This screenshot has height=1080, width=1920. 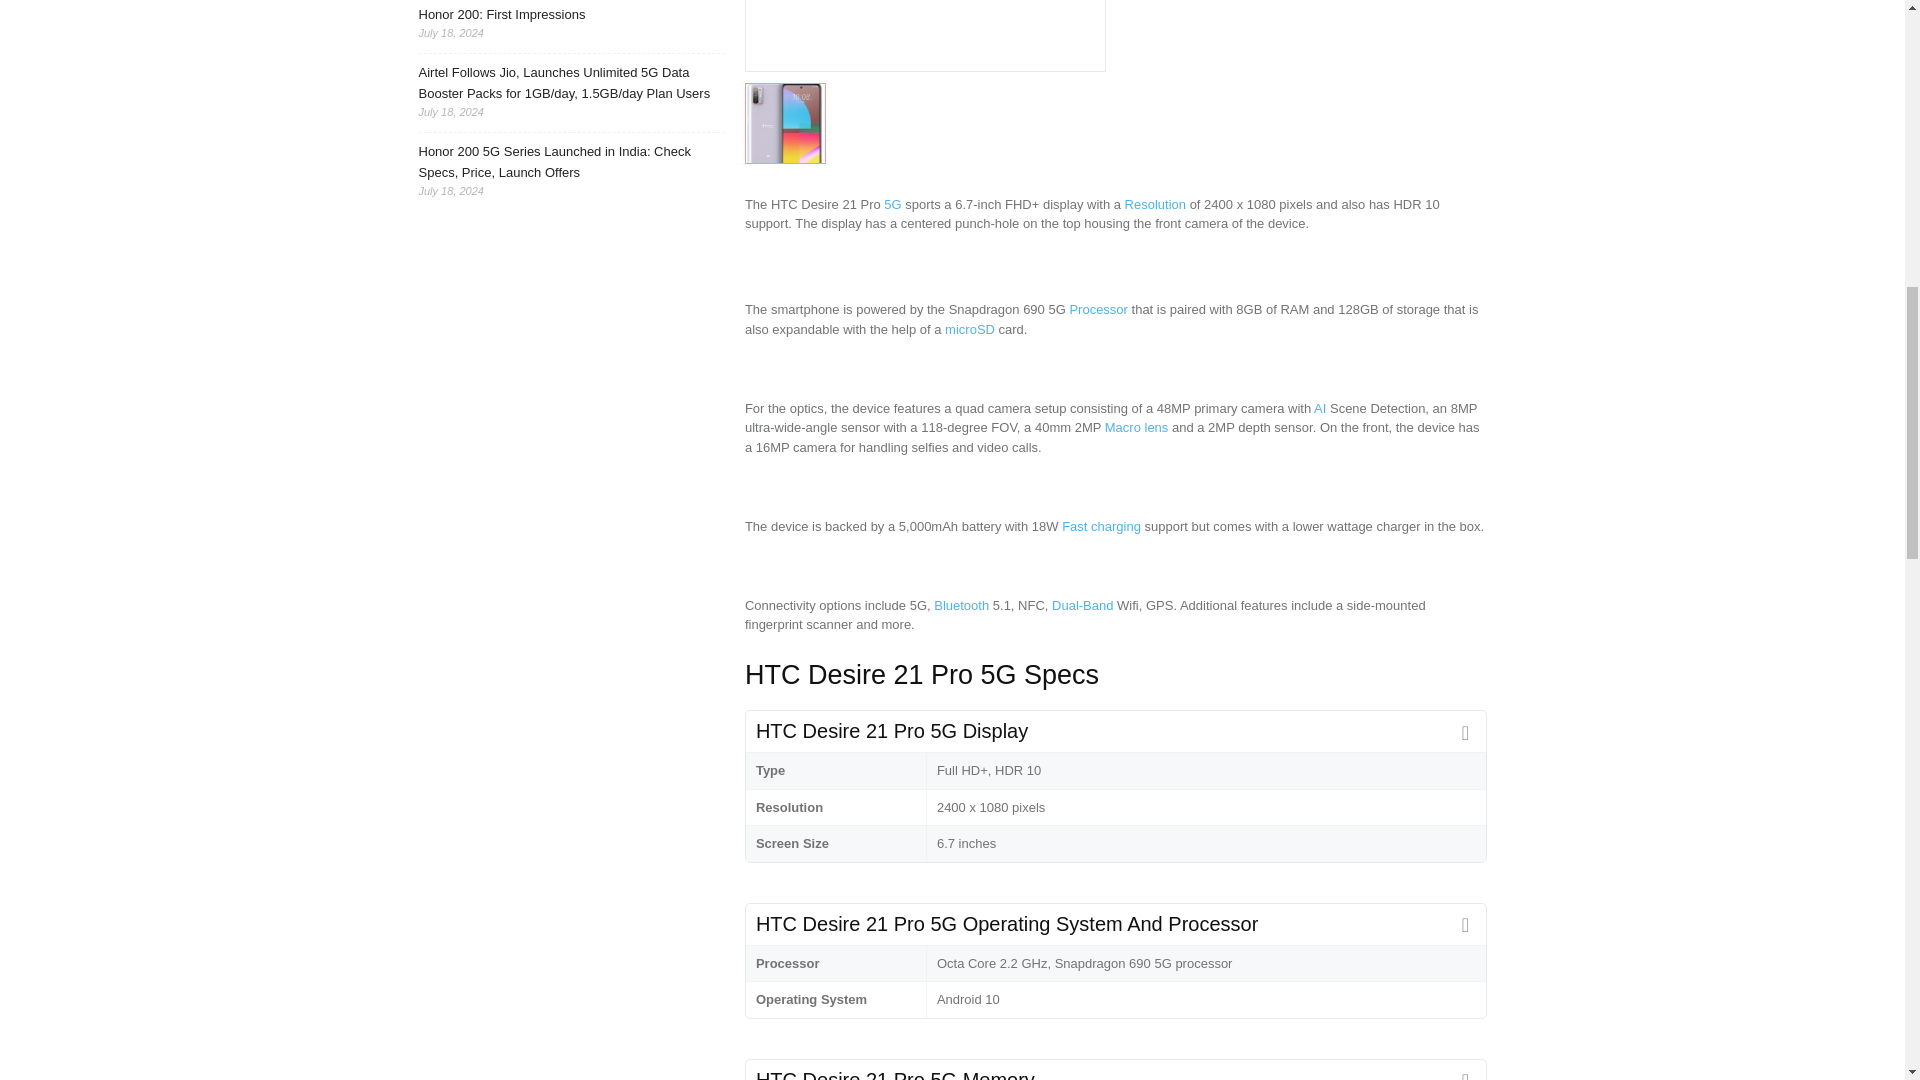 What do you see at coordinates (960, 606) in the screenshot?
I see `Bluetooth` at bounding box center [960, 606].